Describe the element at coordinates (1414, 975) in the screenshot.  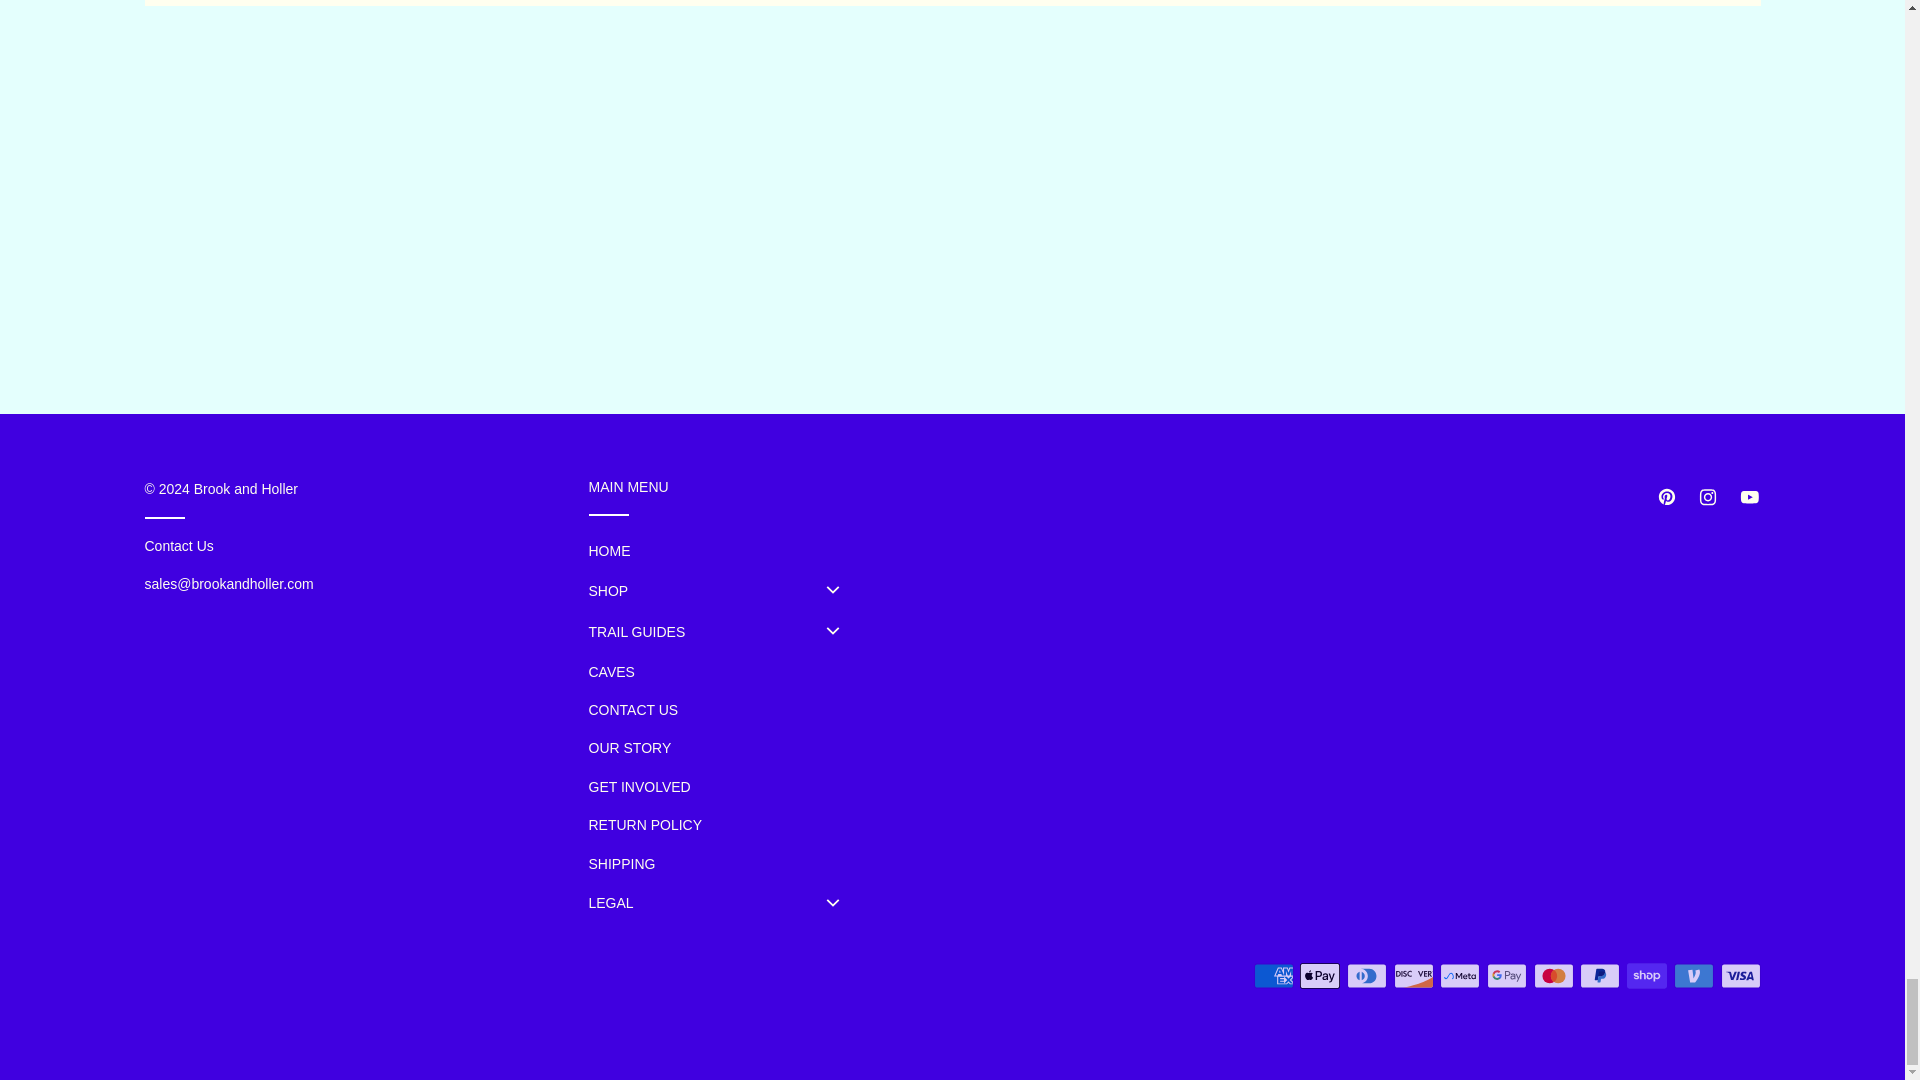
I see `Discover` at that location.